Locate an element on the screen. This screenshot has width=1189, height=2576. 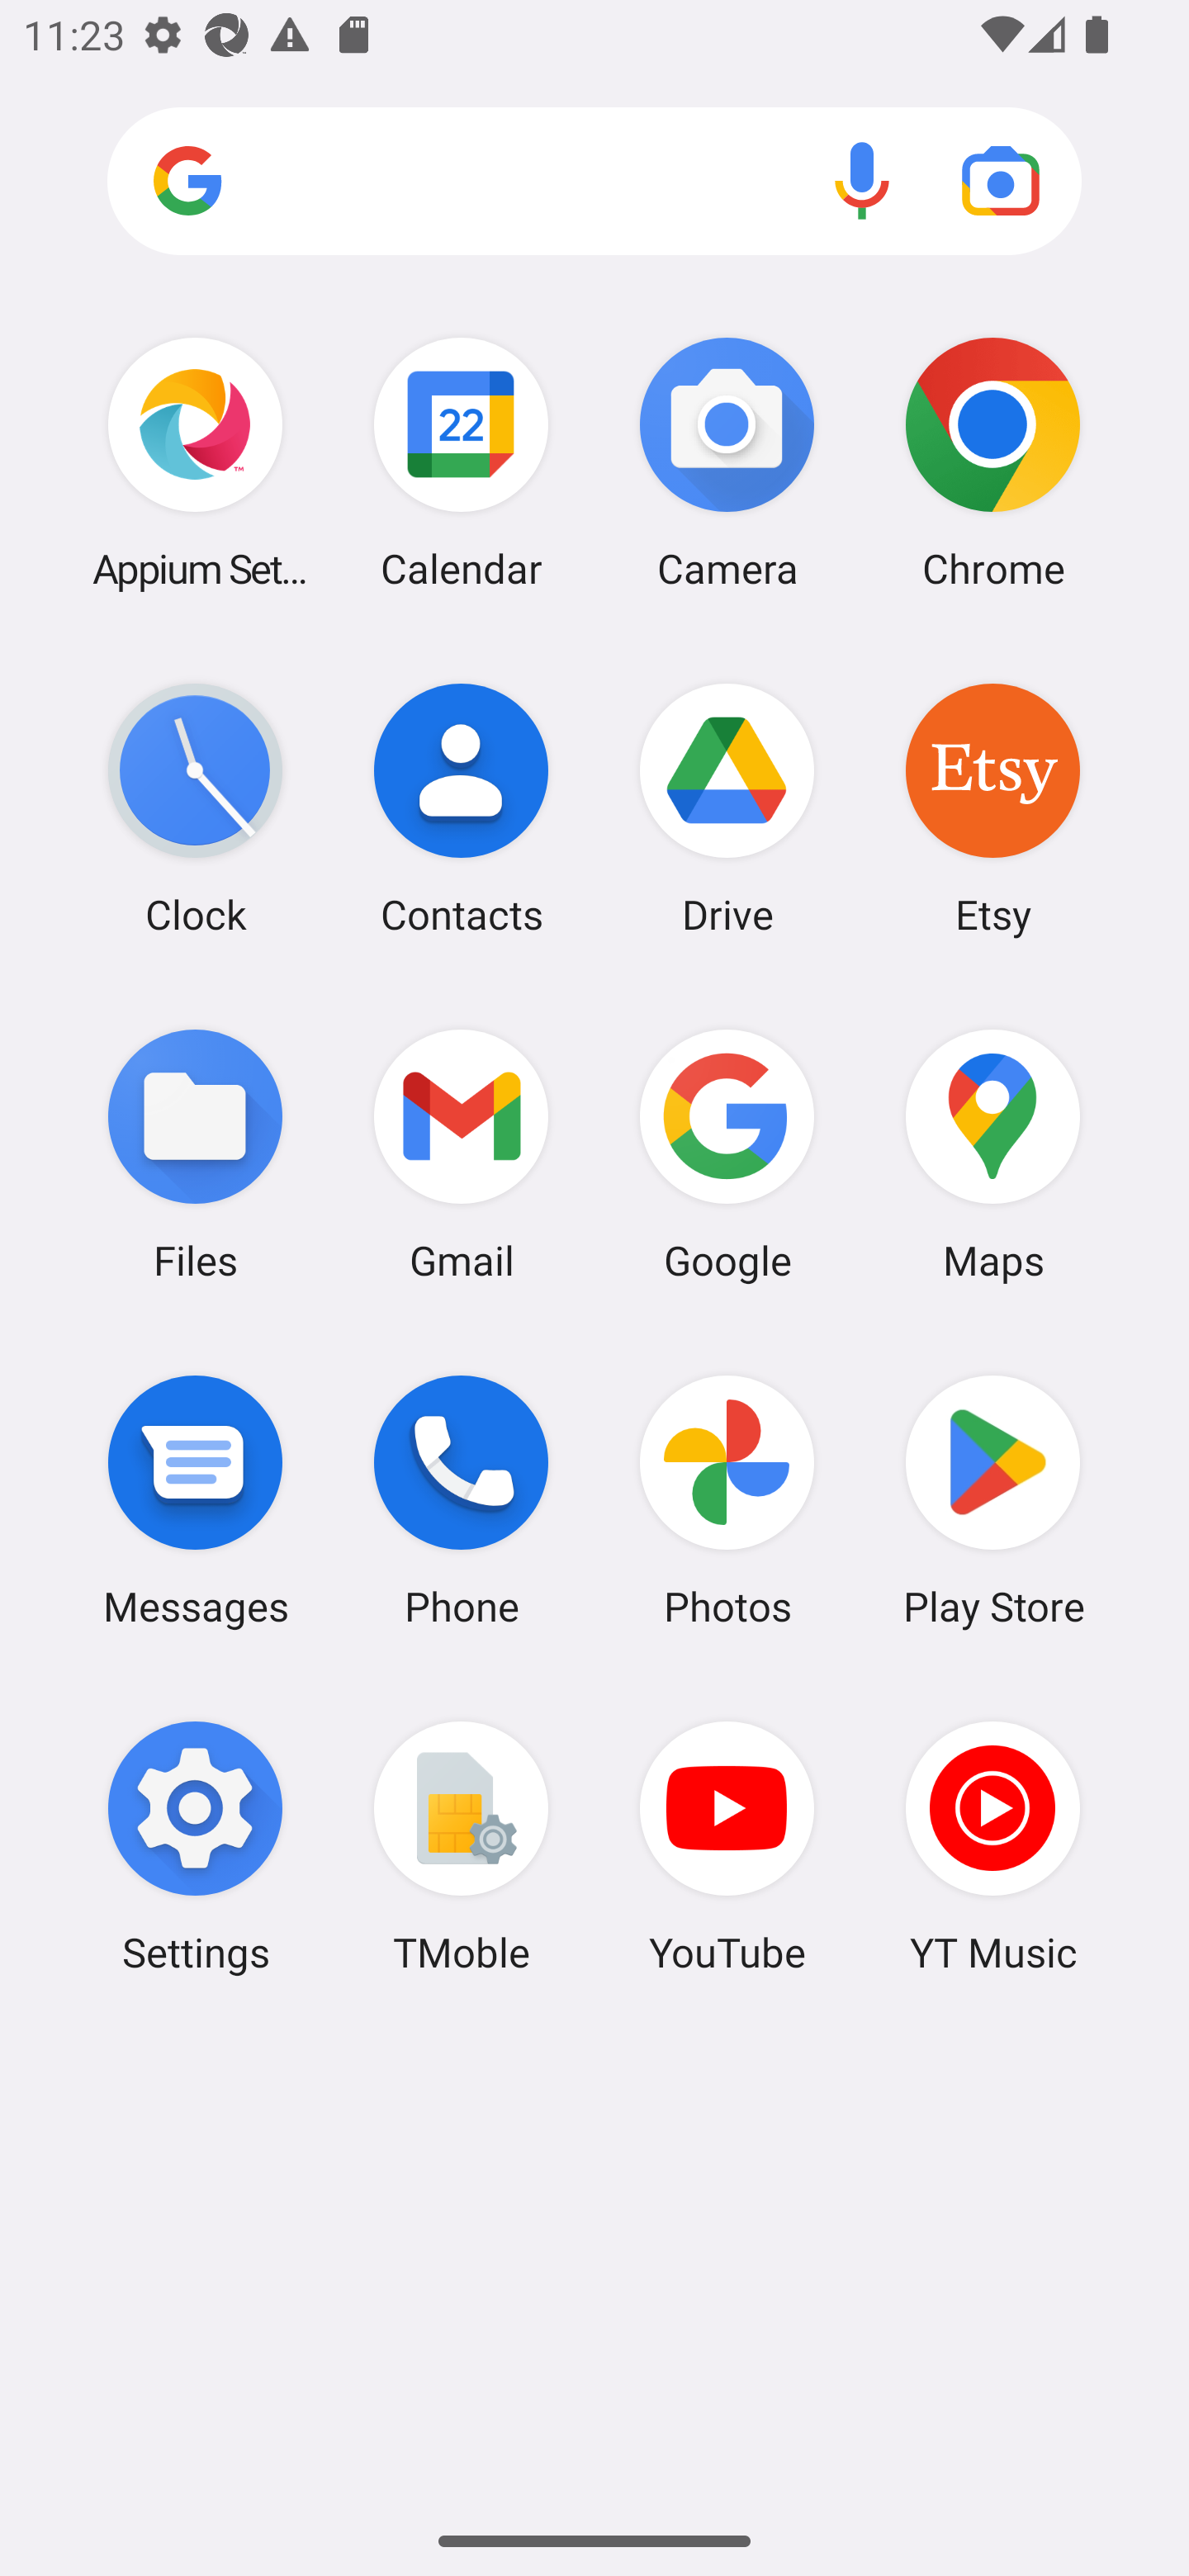
Chrome is located at coordinates (992, 462).